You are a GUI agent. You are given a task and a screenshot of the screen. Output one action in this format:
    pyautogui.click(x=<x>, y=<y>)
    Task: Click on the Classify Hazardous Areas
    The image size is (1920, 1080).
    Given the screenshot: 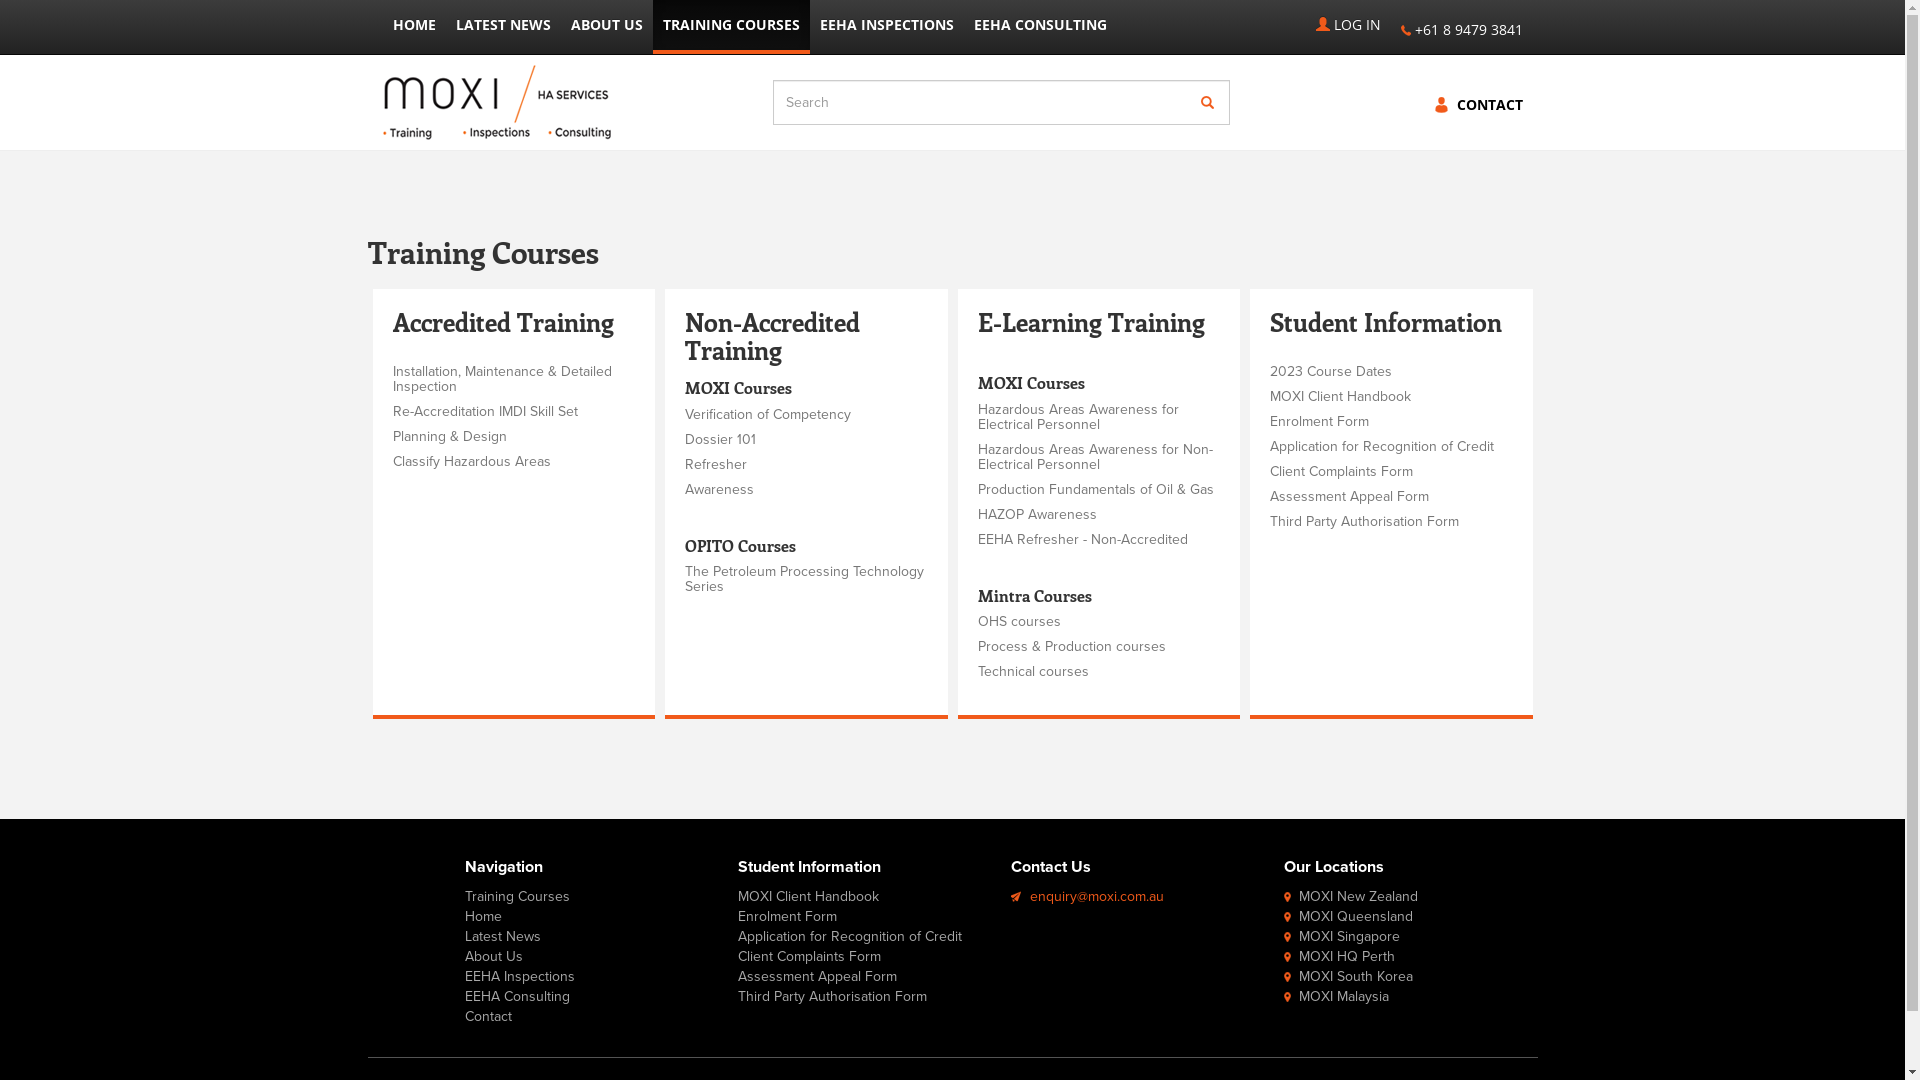 What is the action you would take?
    pyautogui.click(x=471, y=462)
    